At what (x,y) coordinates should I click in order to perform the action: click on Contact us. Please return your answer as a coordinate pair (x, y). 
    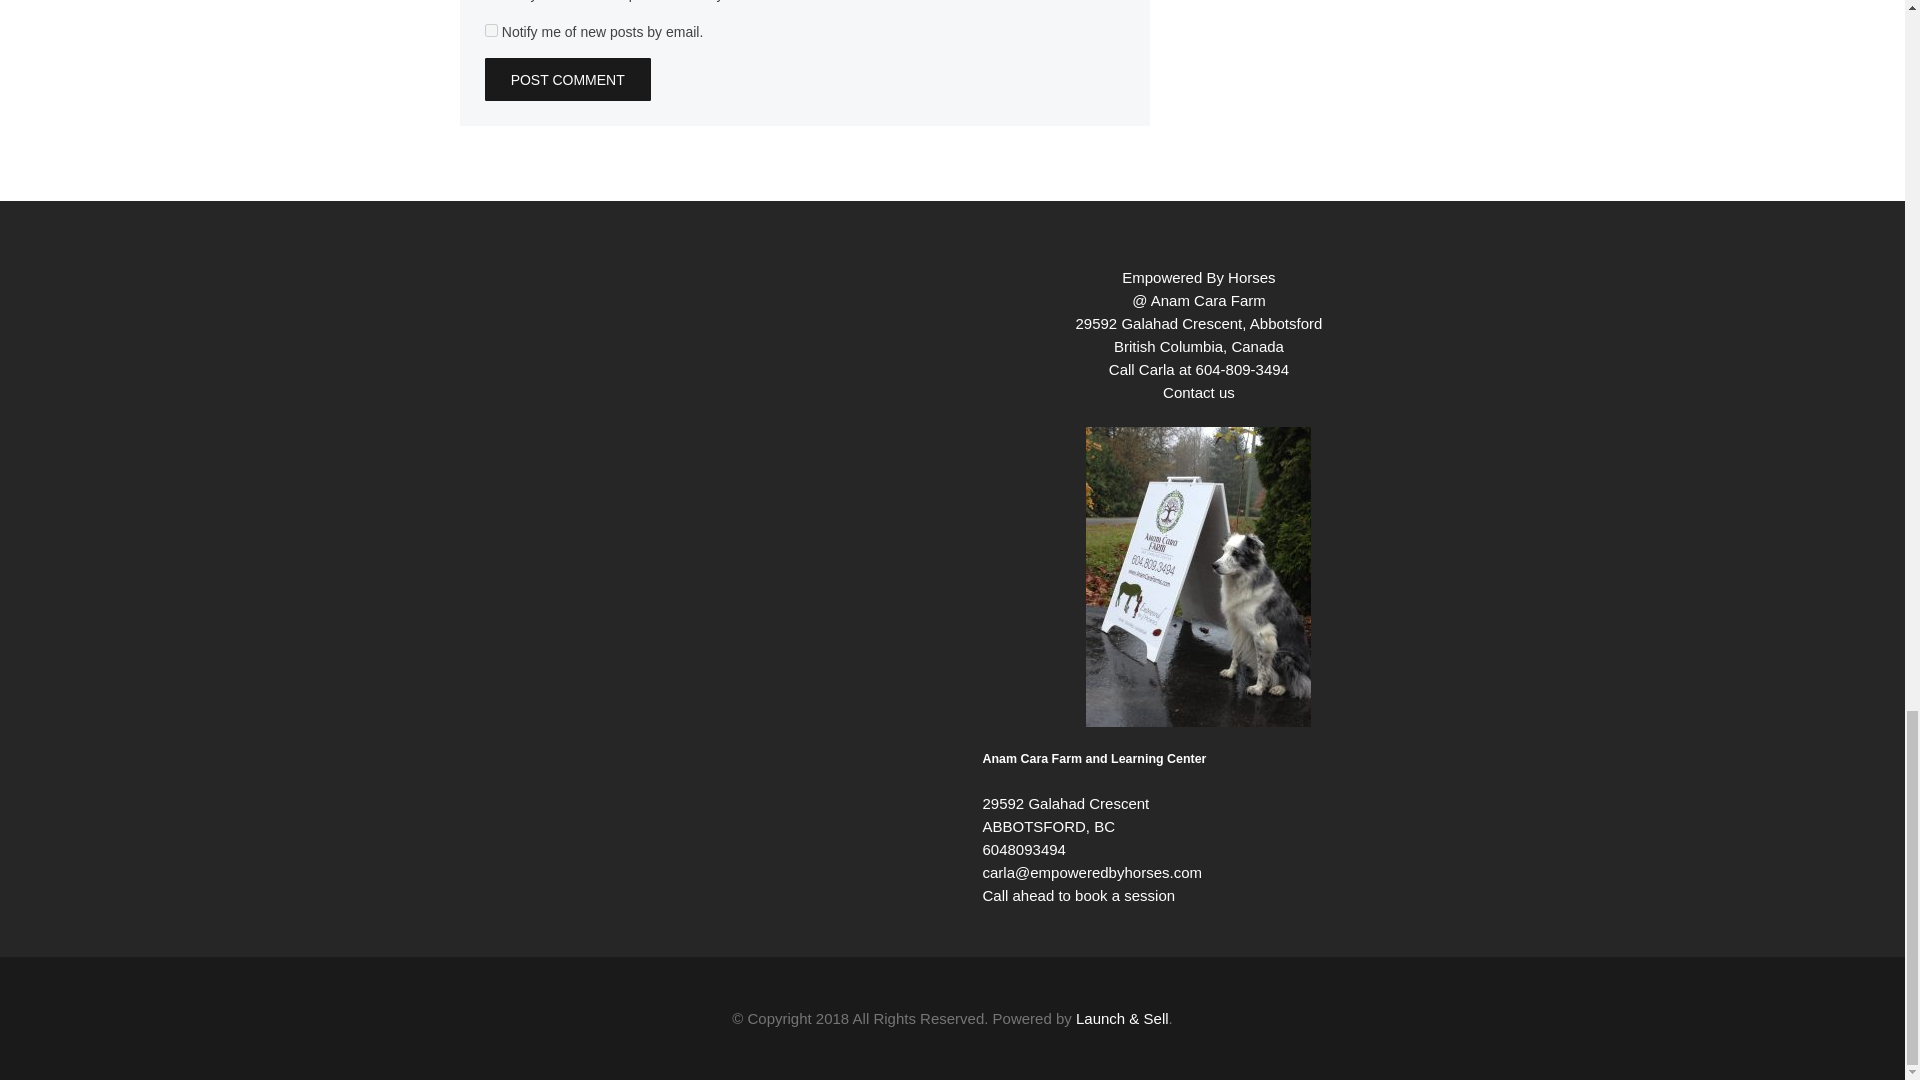
    Looking at the image, I should click on (1198, 392).